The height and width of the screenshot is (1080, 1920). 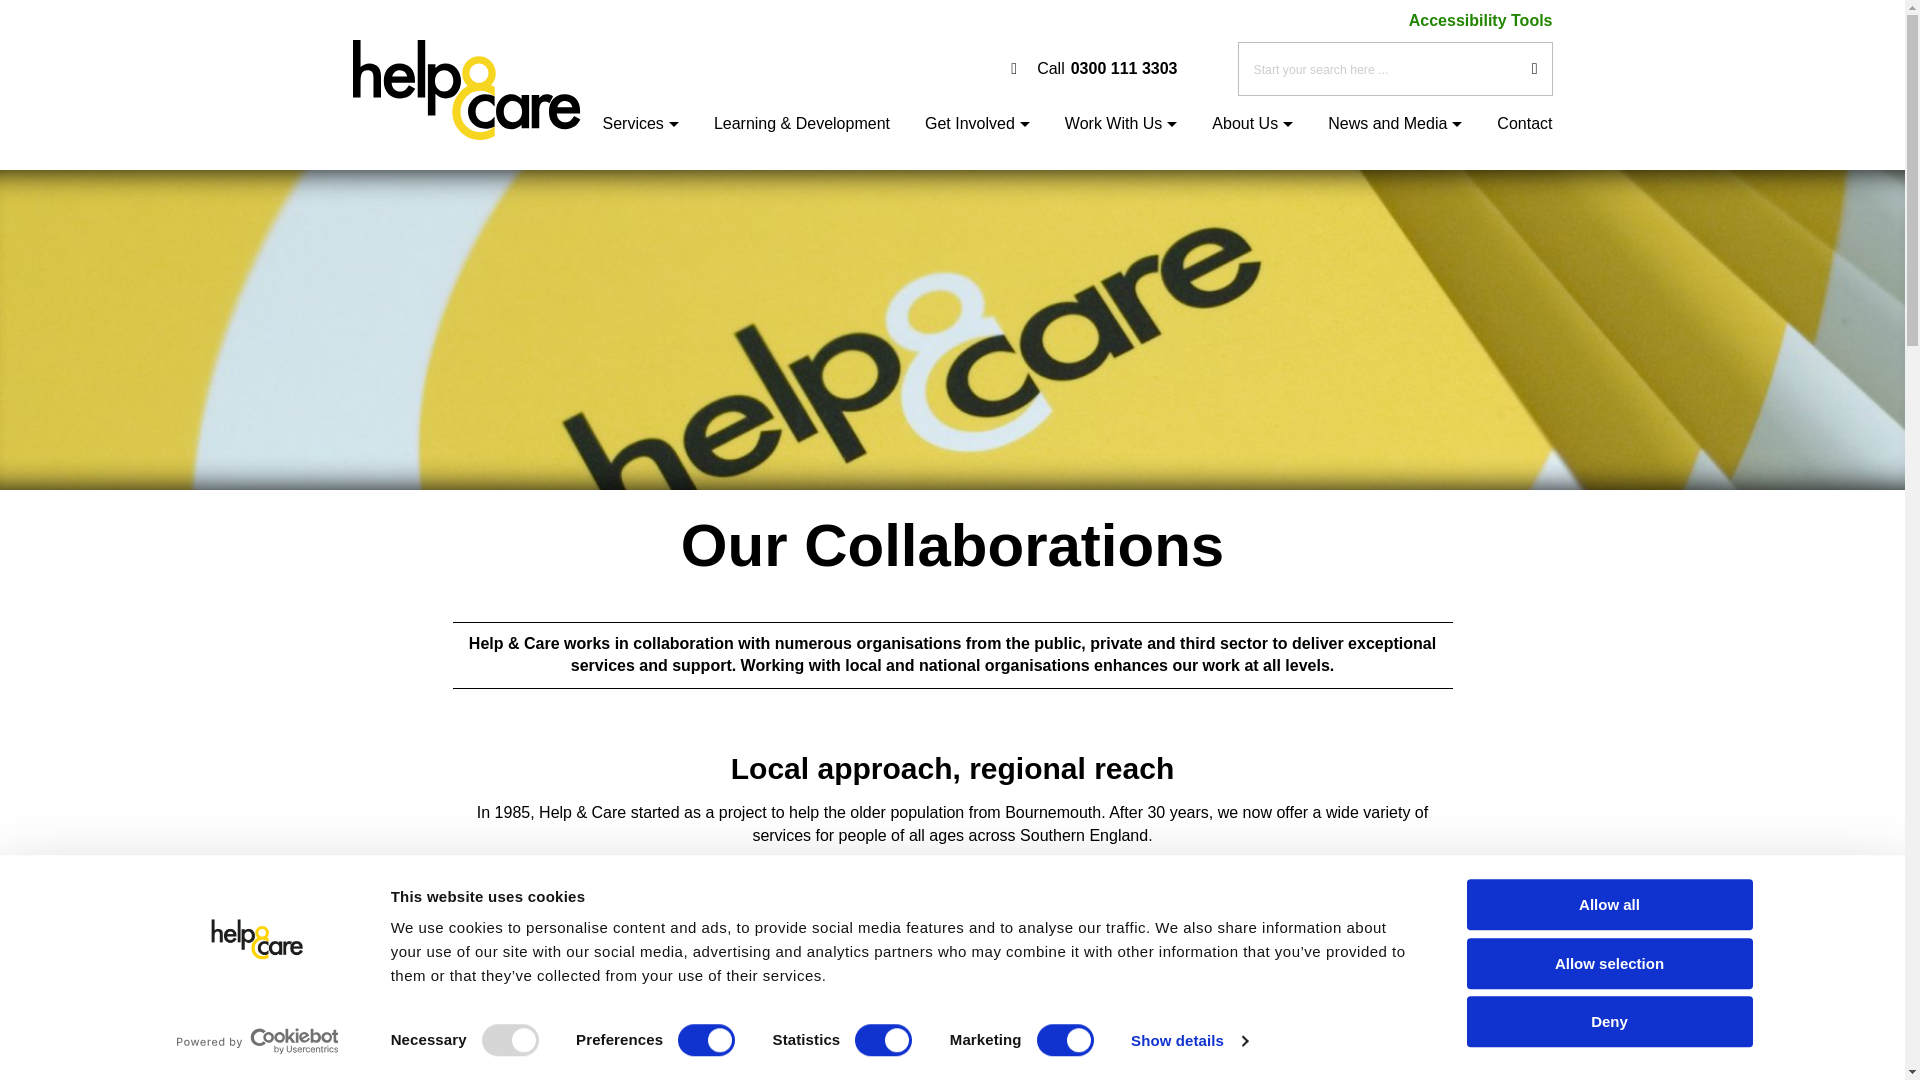 What do you see at coordinates (1481, 20) in the screenshot?
I see `Accessibility Tools` at bounding box center [1481, 20].